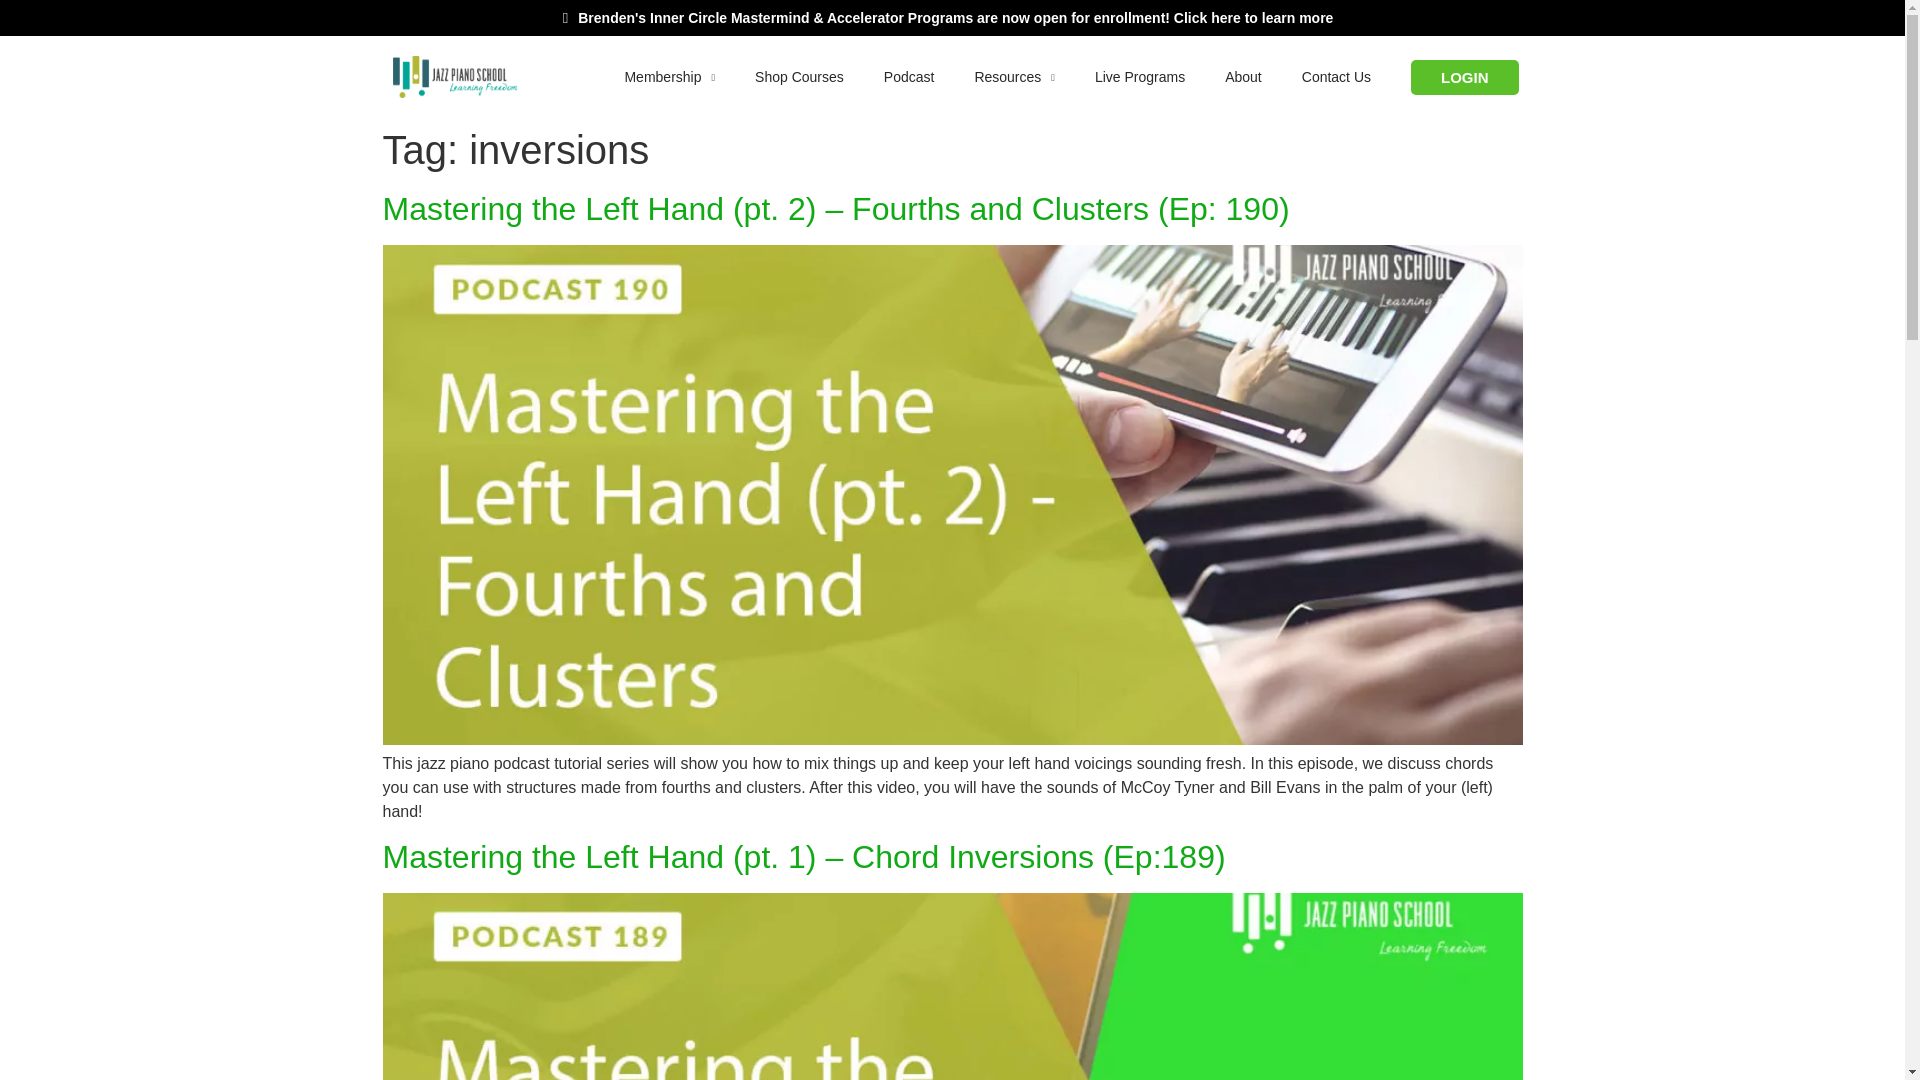 The image size is (1920, 1080). What do you see at coordinates (1140, 77) in the screenshot?
I see `Live Programs` at bounding box center [1140, 77].